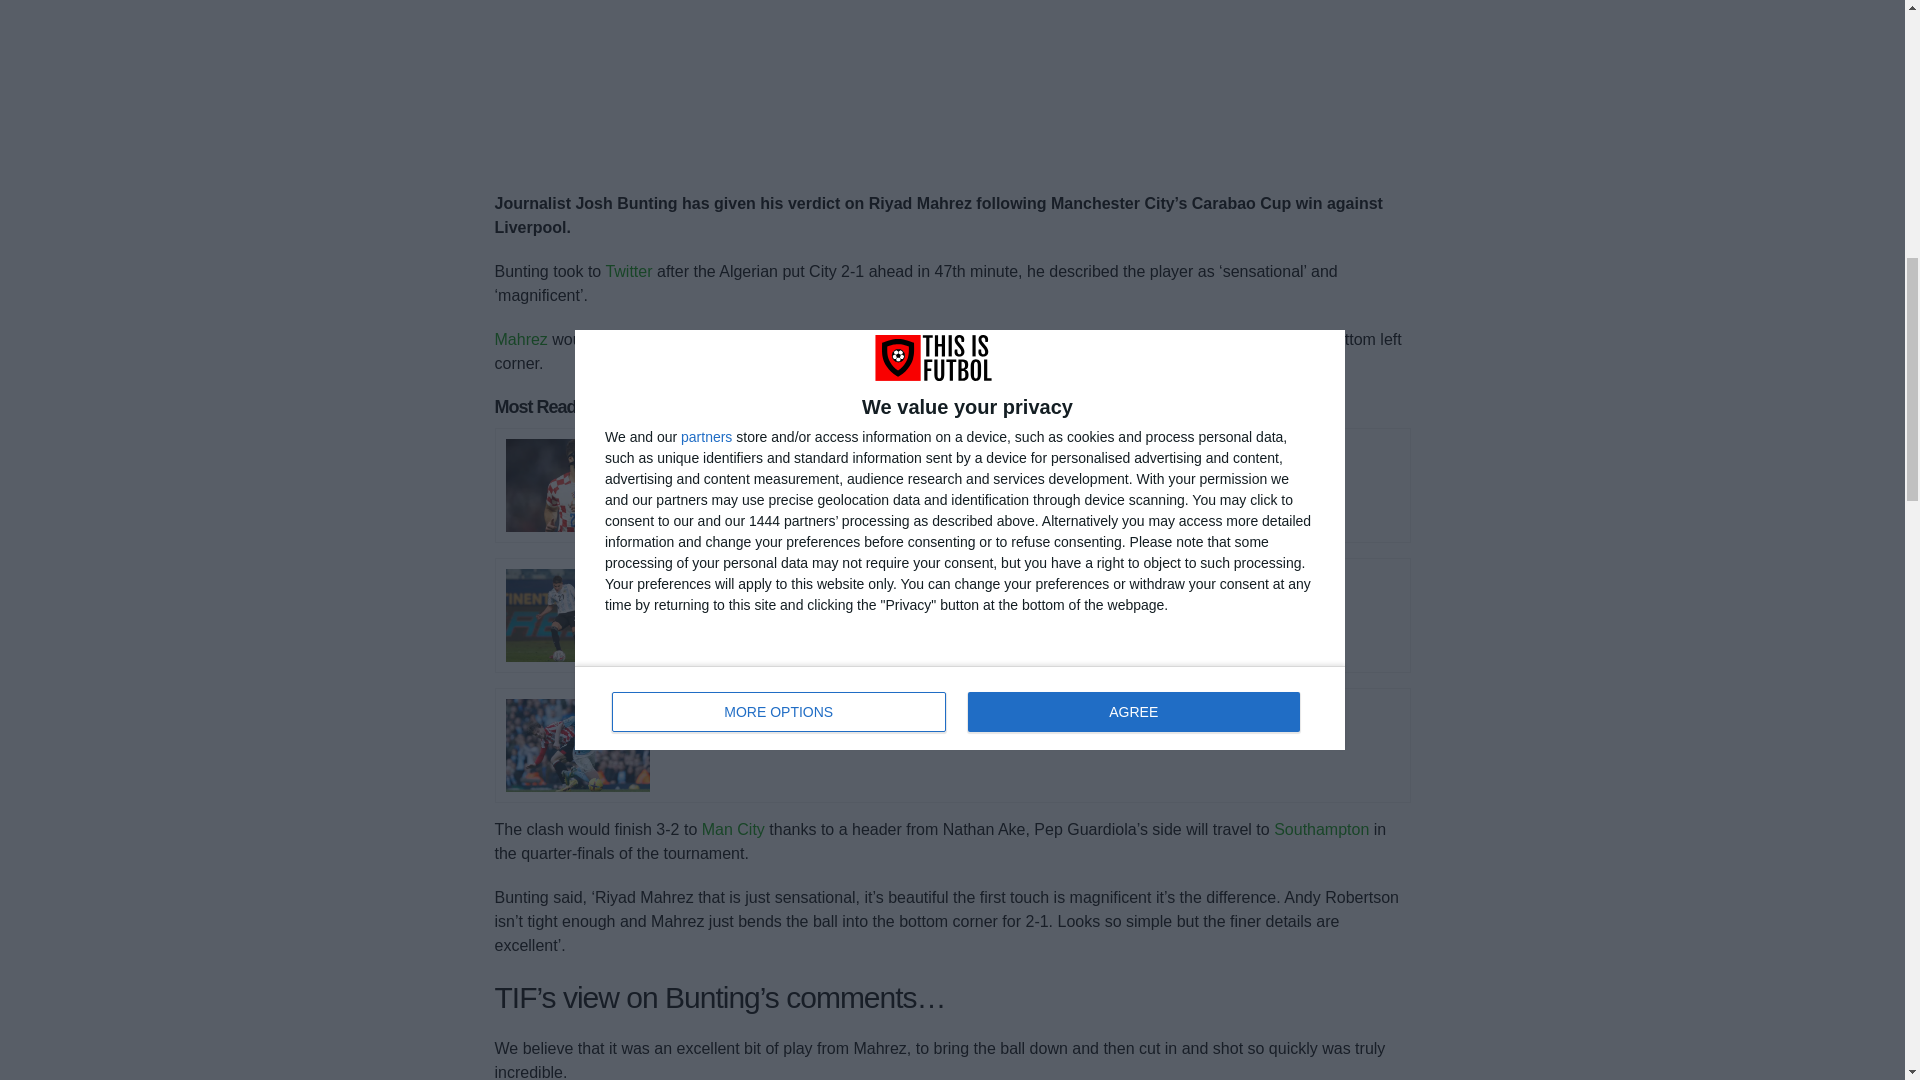 This screenshot has height=1080, width=1920. I want to click on Southampton, so click(1321, 829).